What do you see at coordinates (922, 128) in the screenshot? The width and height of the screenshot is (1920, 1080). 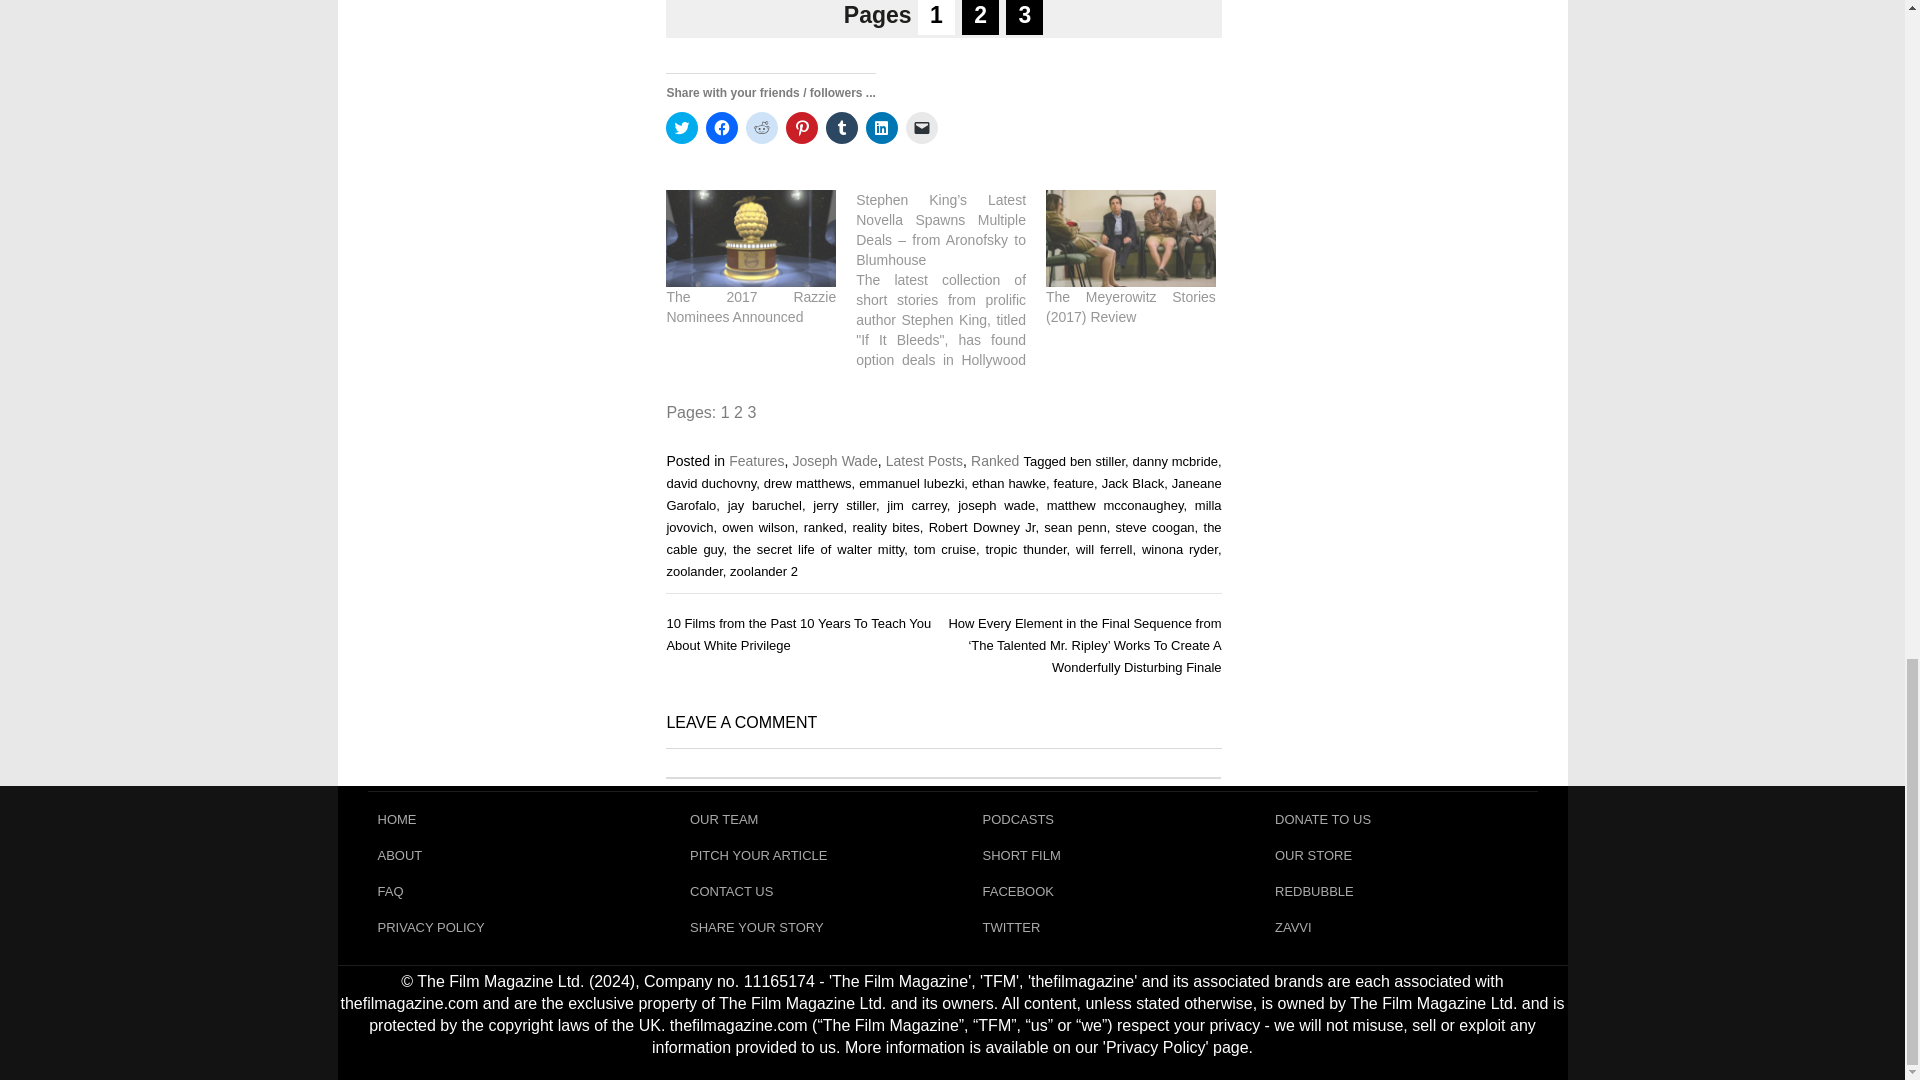 I see `Click to email a link to a friend` at bounding box center [922, 128].